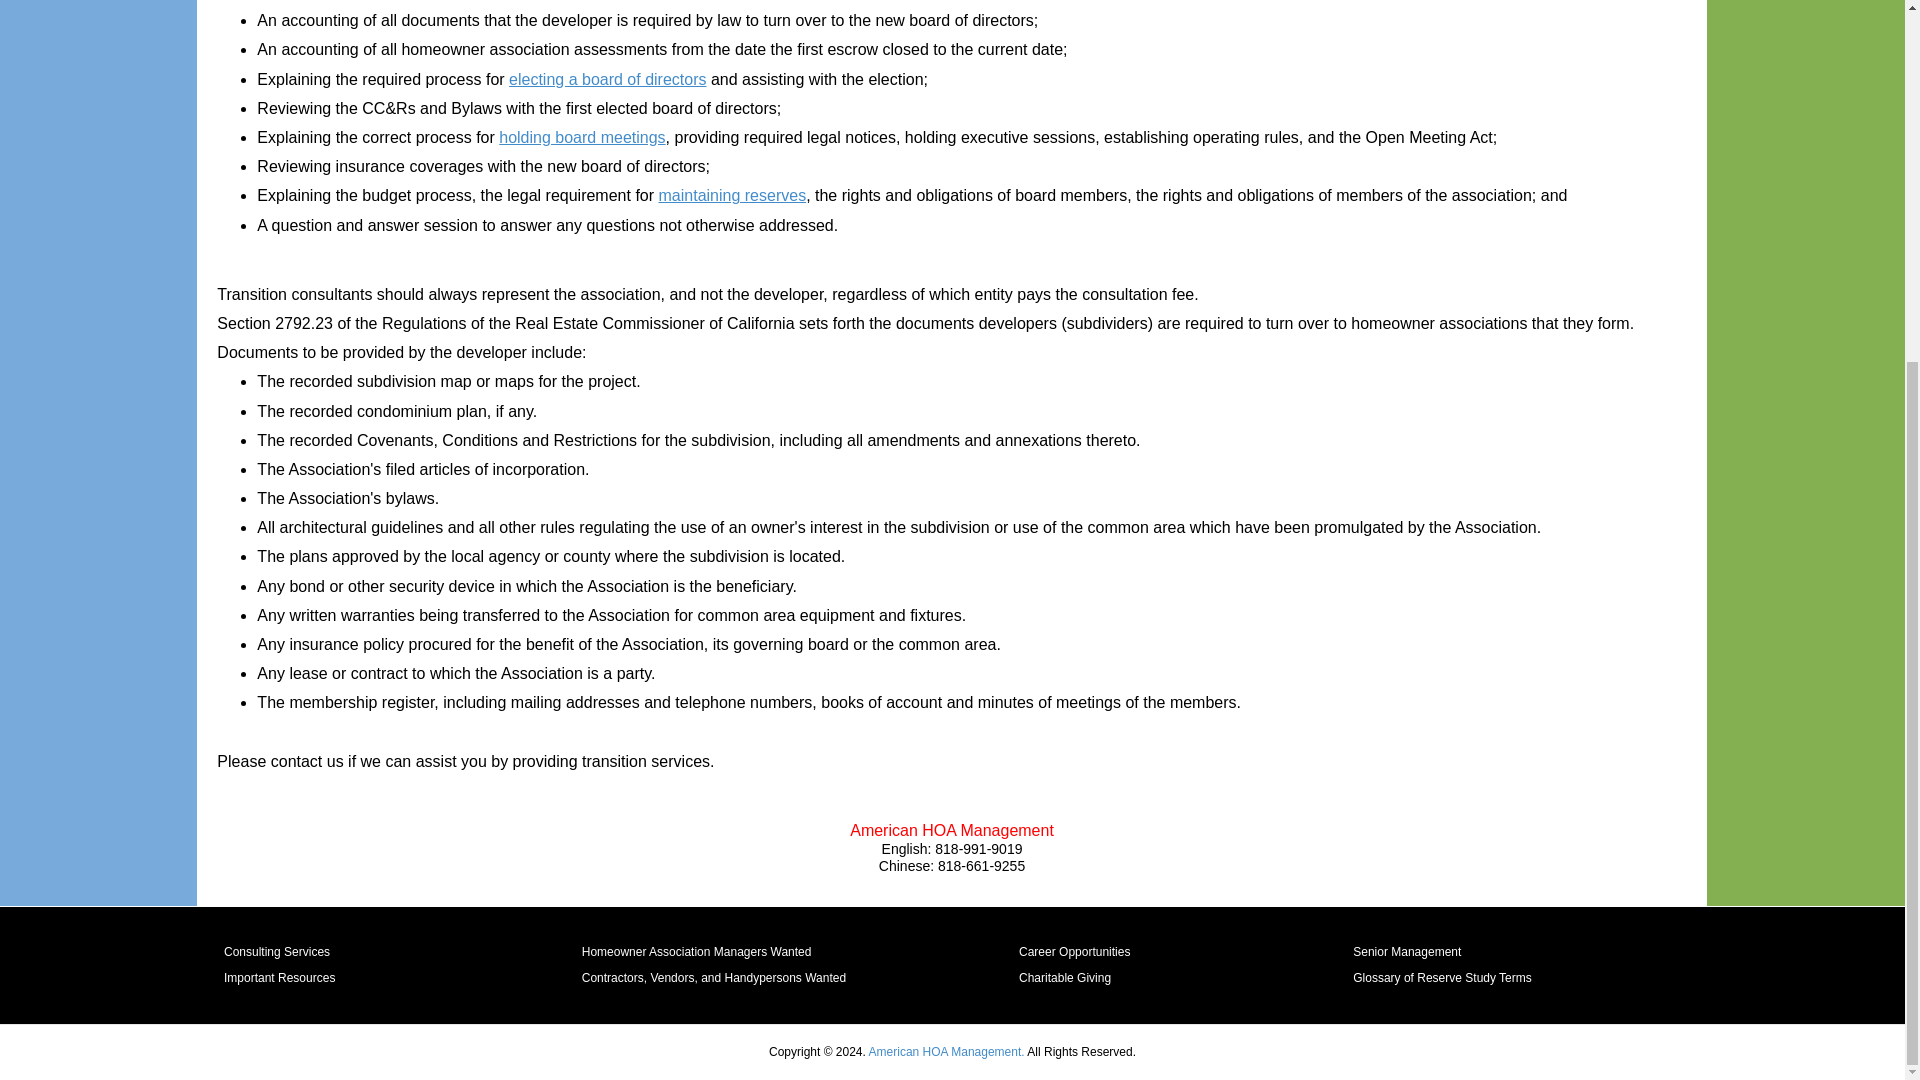 This screenshot has width=1920, height=1080. Describe the element at coordinates (607, 79) in the screenshot. I see `electing a board of directors` at that location.